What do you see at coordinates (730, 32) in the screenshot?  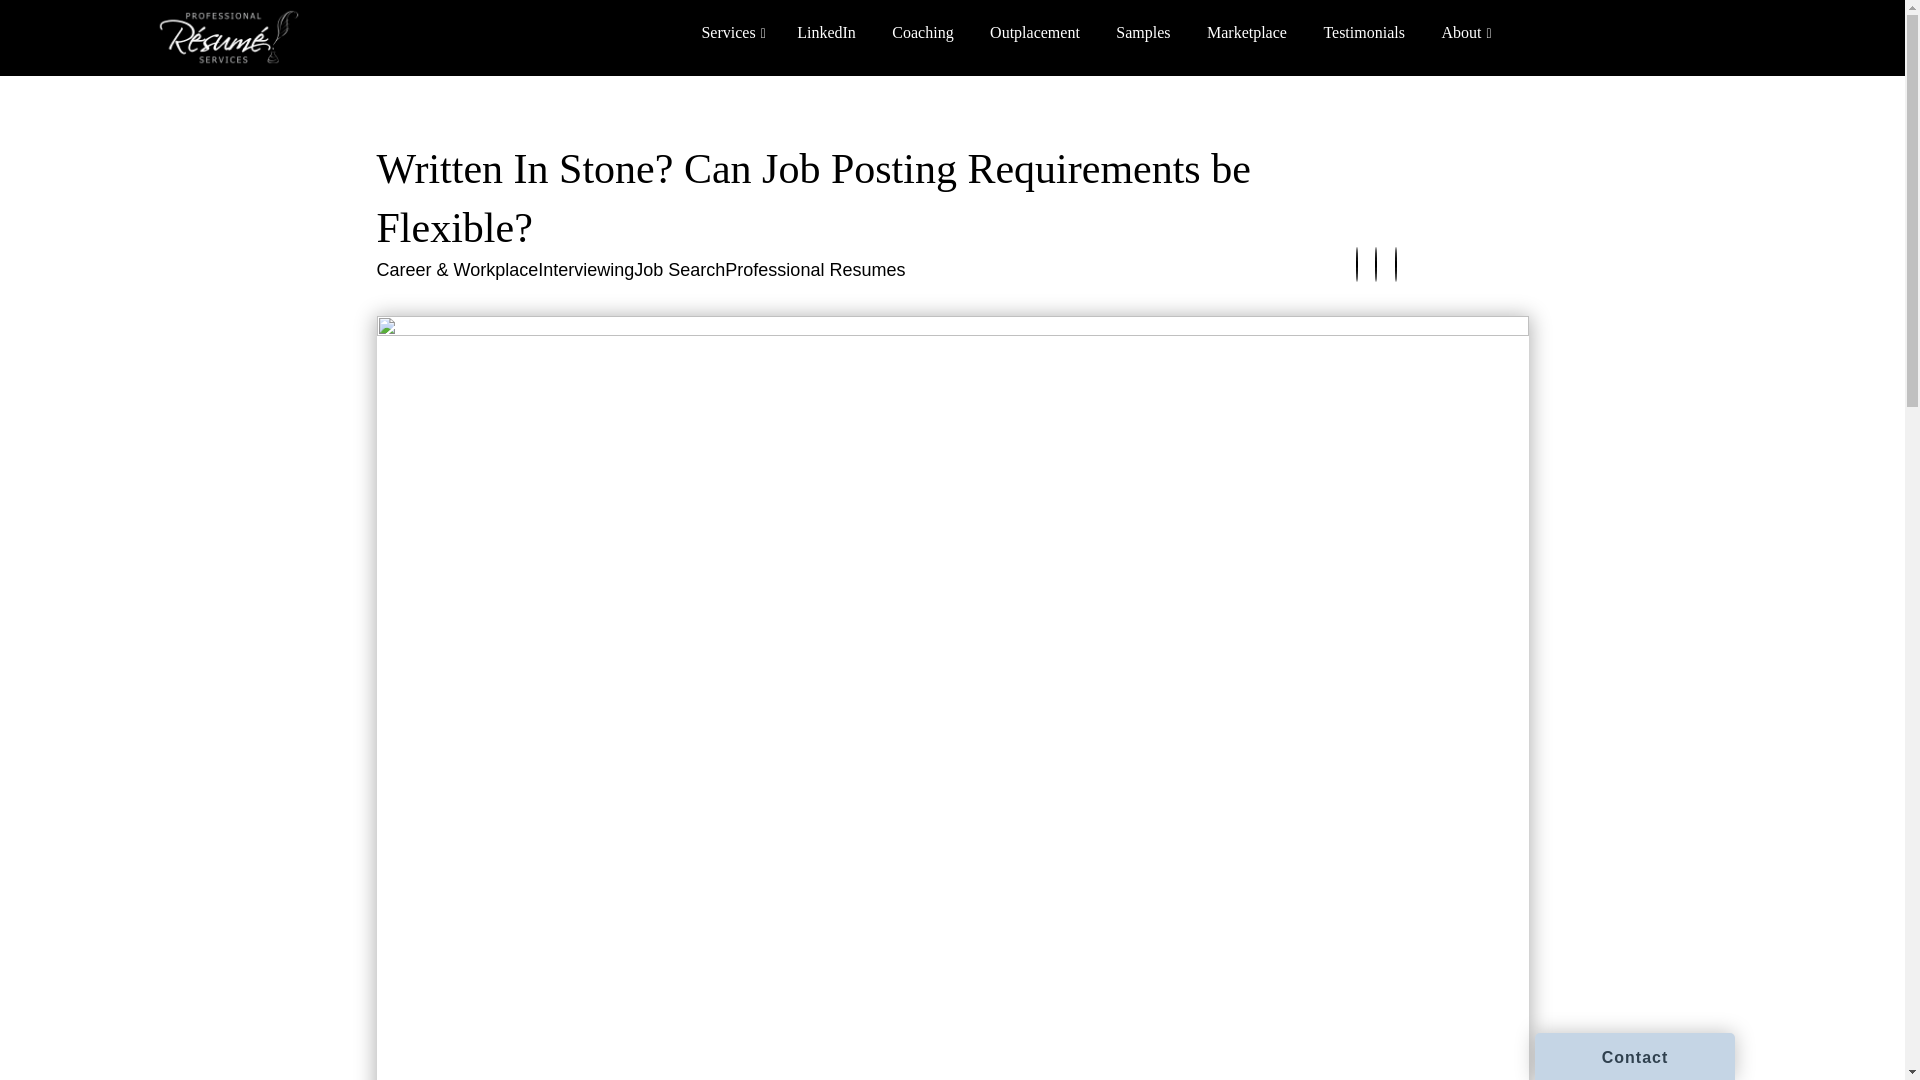 I see `Services` at bounding box center [730, 32].